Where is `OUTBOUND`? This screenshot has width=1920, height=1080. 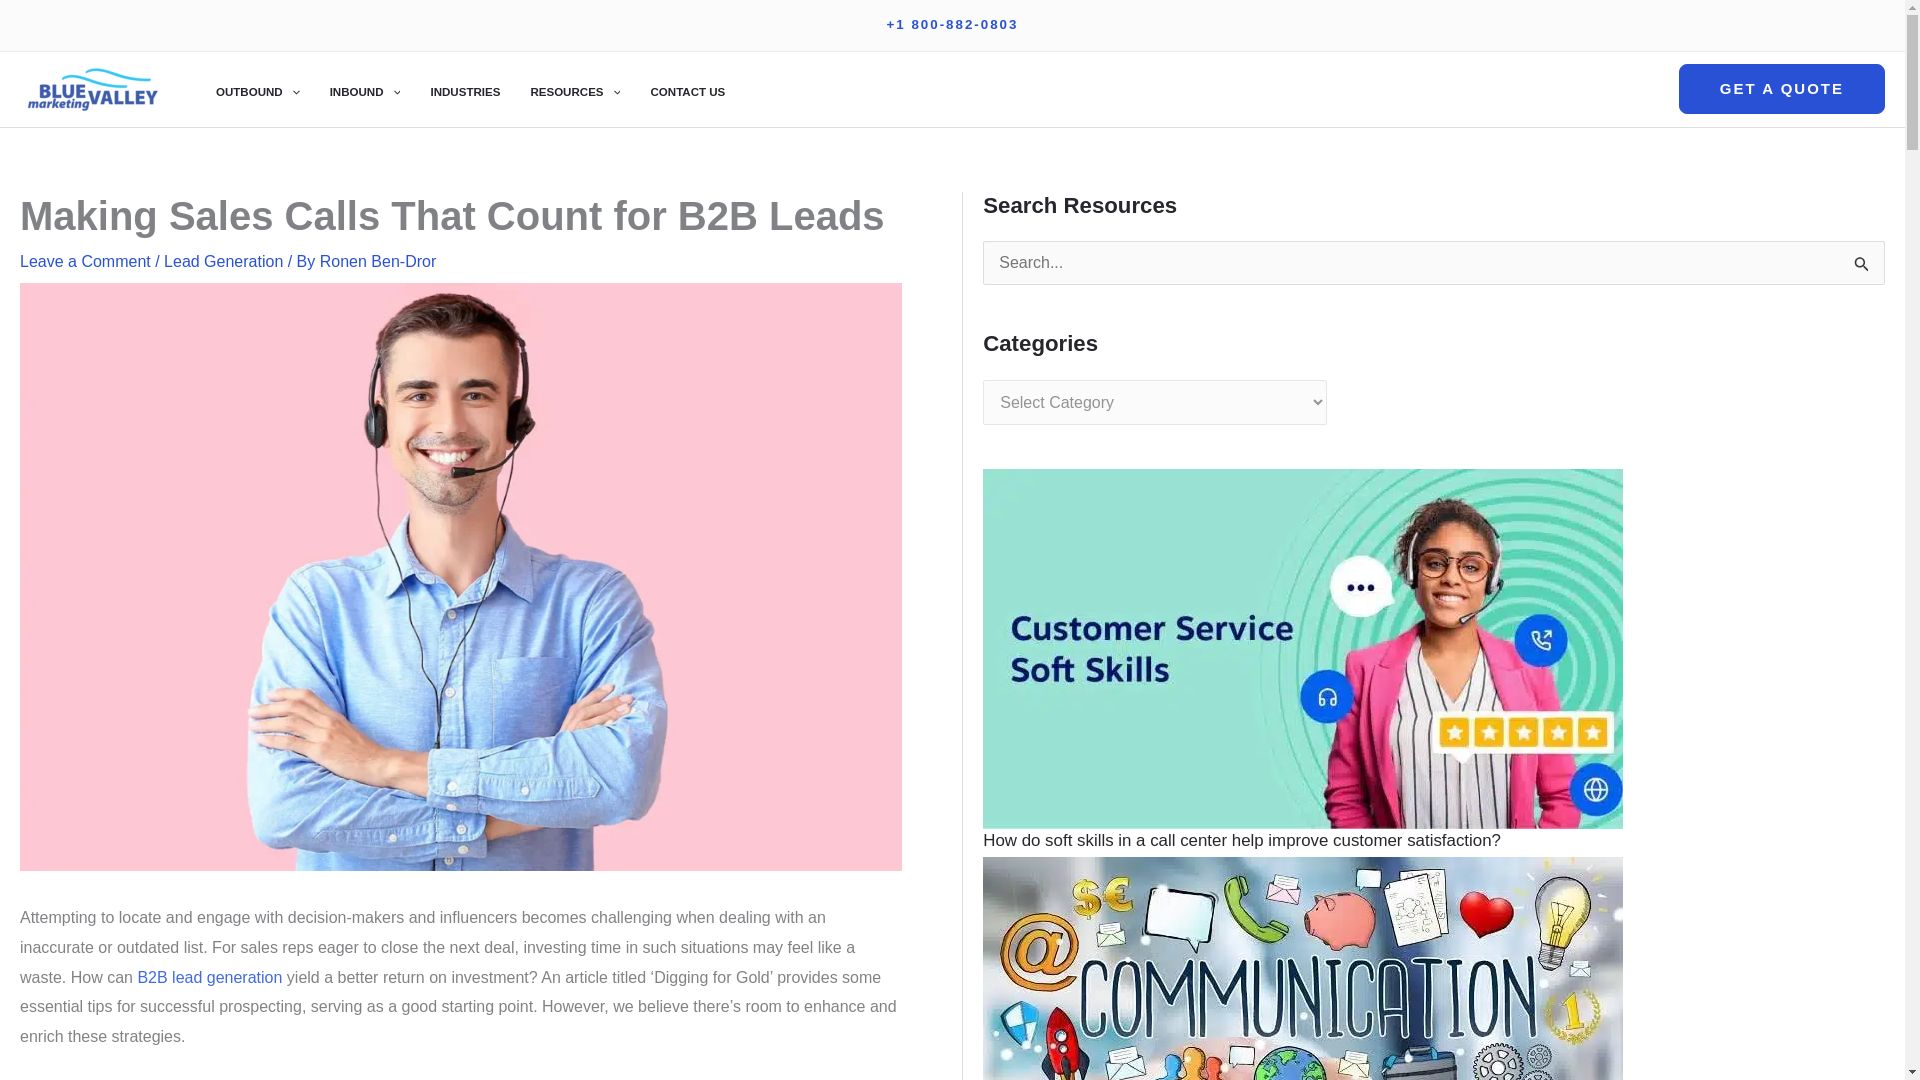 OUTBOUND is located at coordinates (258, 89).